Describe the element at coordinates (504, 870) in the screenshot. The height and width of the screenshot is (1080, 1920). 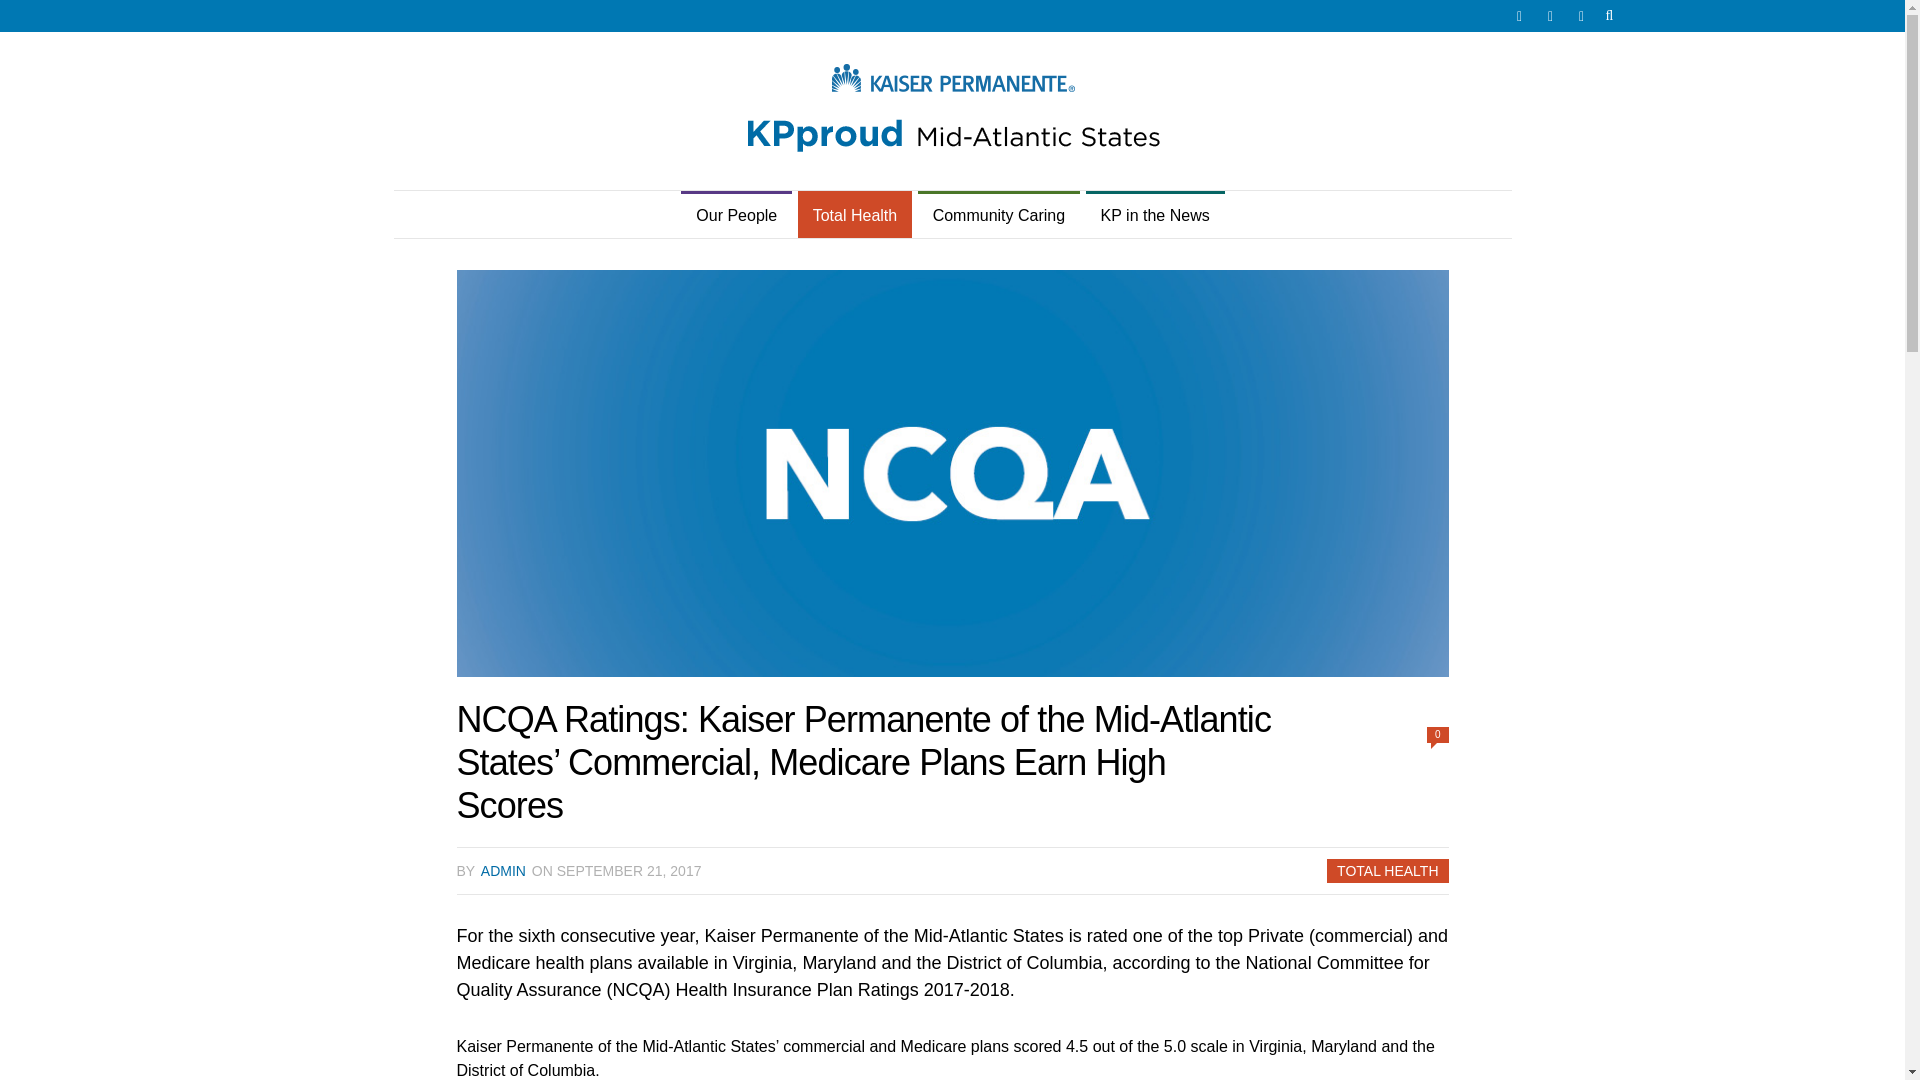
I see `Posts by admin` at that location.